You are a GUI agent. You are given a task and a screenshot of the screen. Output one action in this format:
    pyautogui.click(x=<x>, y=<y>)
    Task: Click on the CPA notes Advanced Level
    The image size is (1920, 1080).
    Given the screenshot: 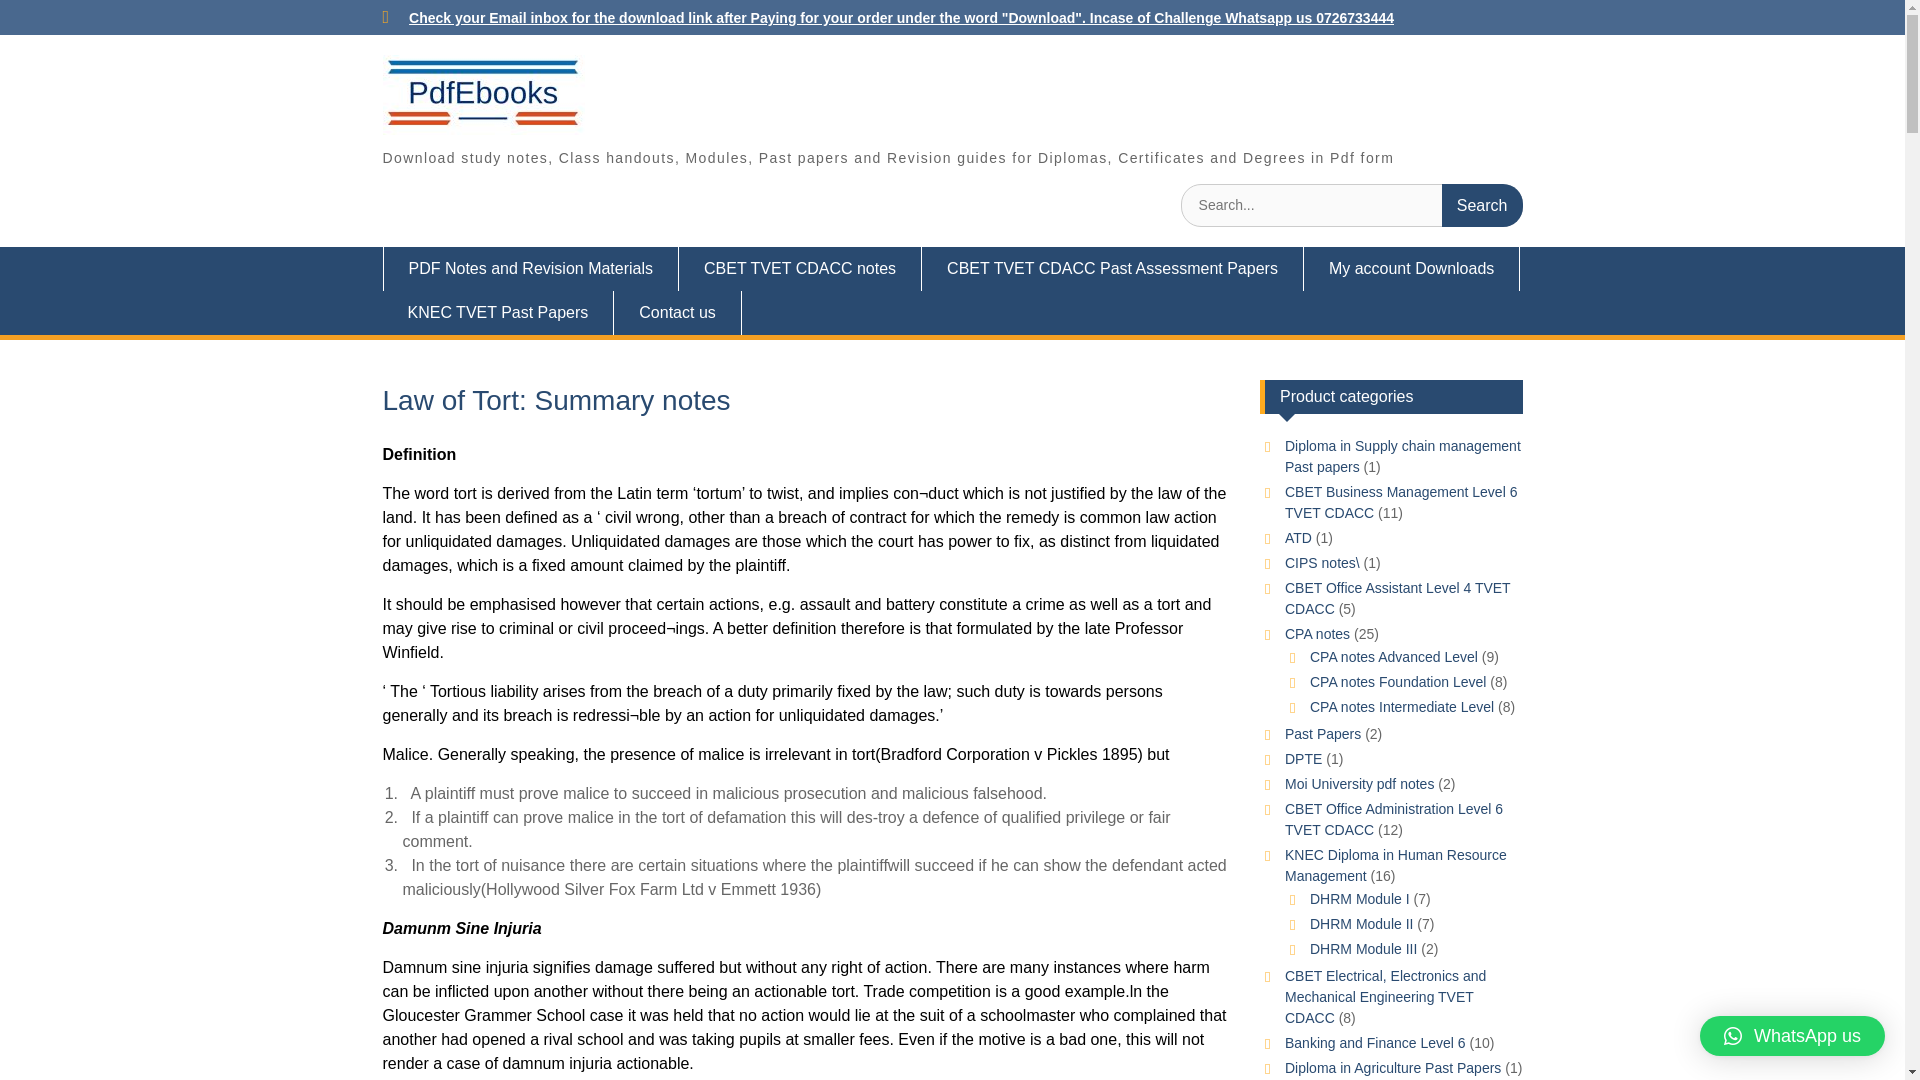 What is the action you would take?
    pyautogui.click(x=1394, y=657)
    